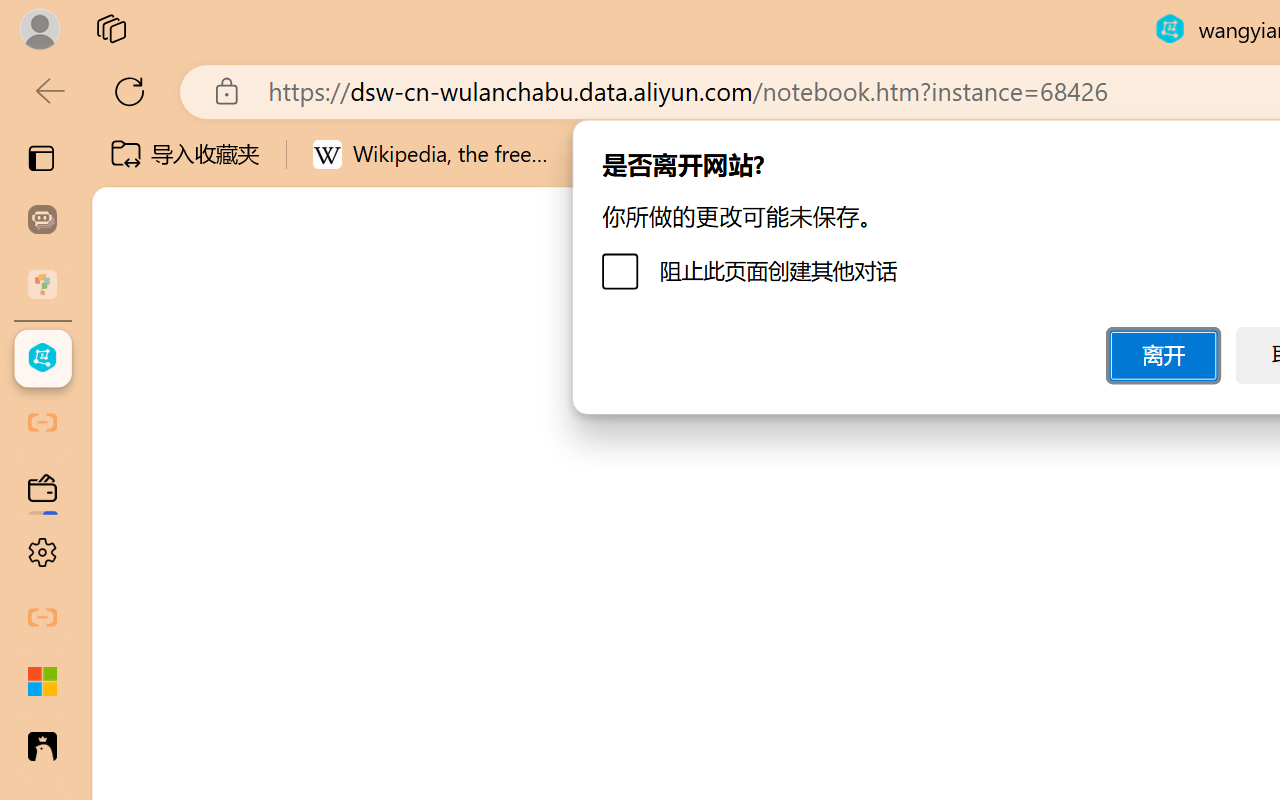 The image size is (1280, 800). What do you see at coordinates (136, 358) in the screenshot?
I see `Application Menu` at bounding box center [136, 358].